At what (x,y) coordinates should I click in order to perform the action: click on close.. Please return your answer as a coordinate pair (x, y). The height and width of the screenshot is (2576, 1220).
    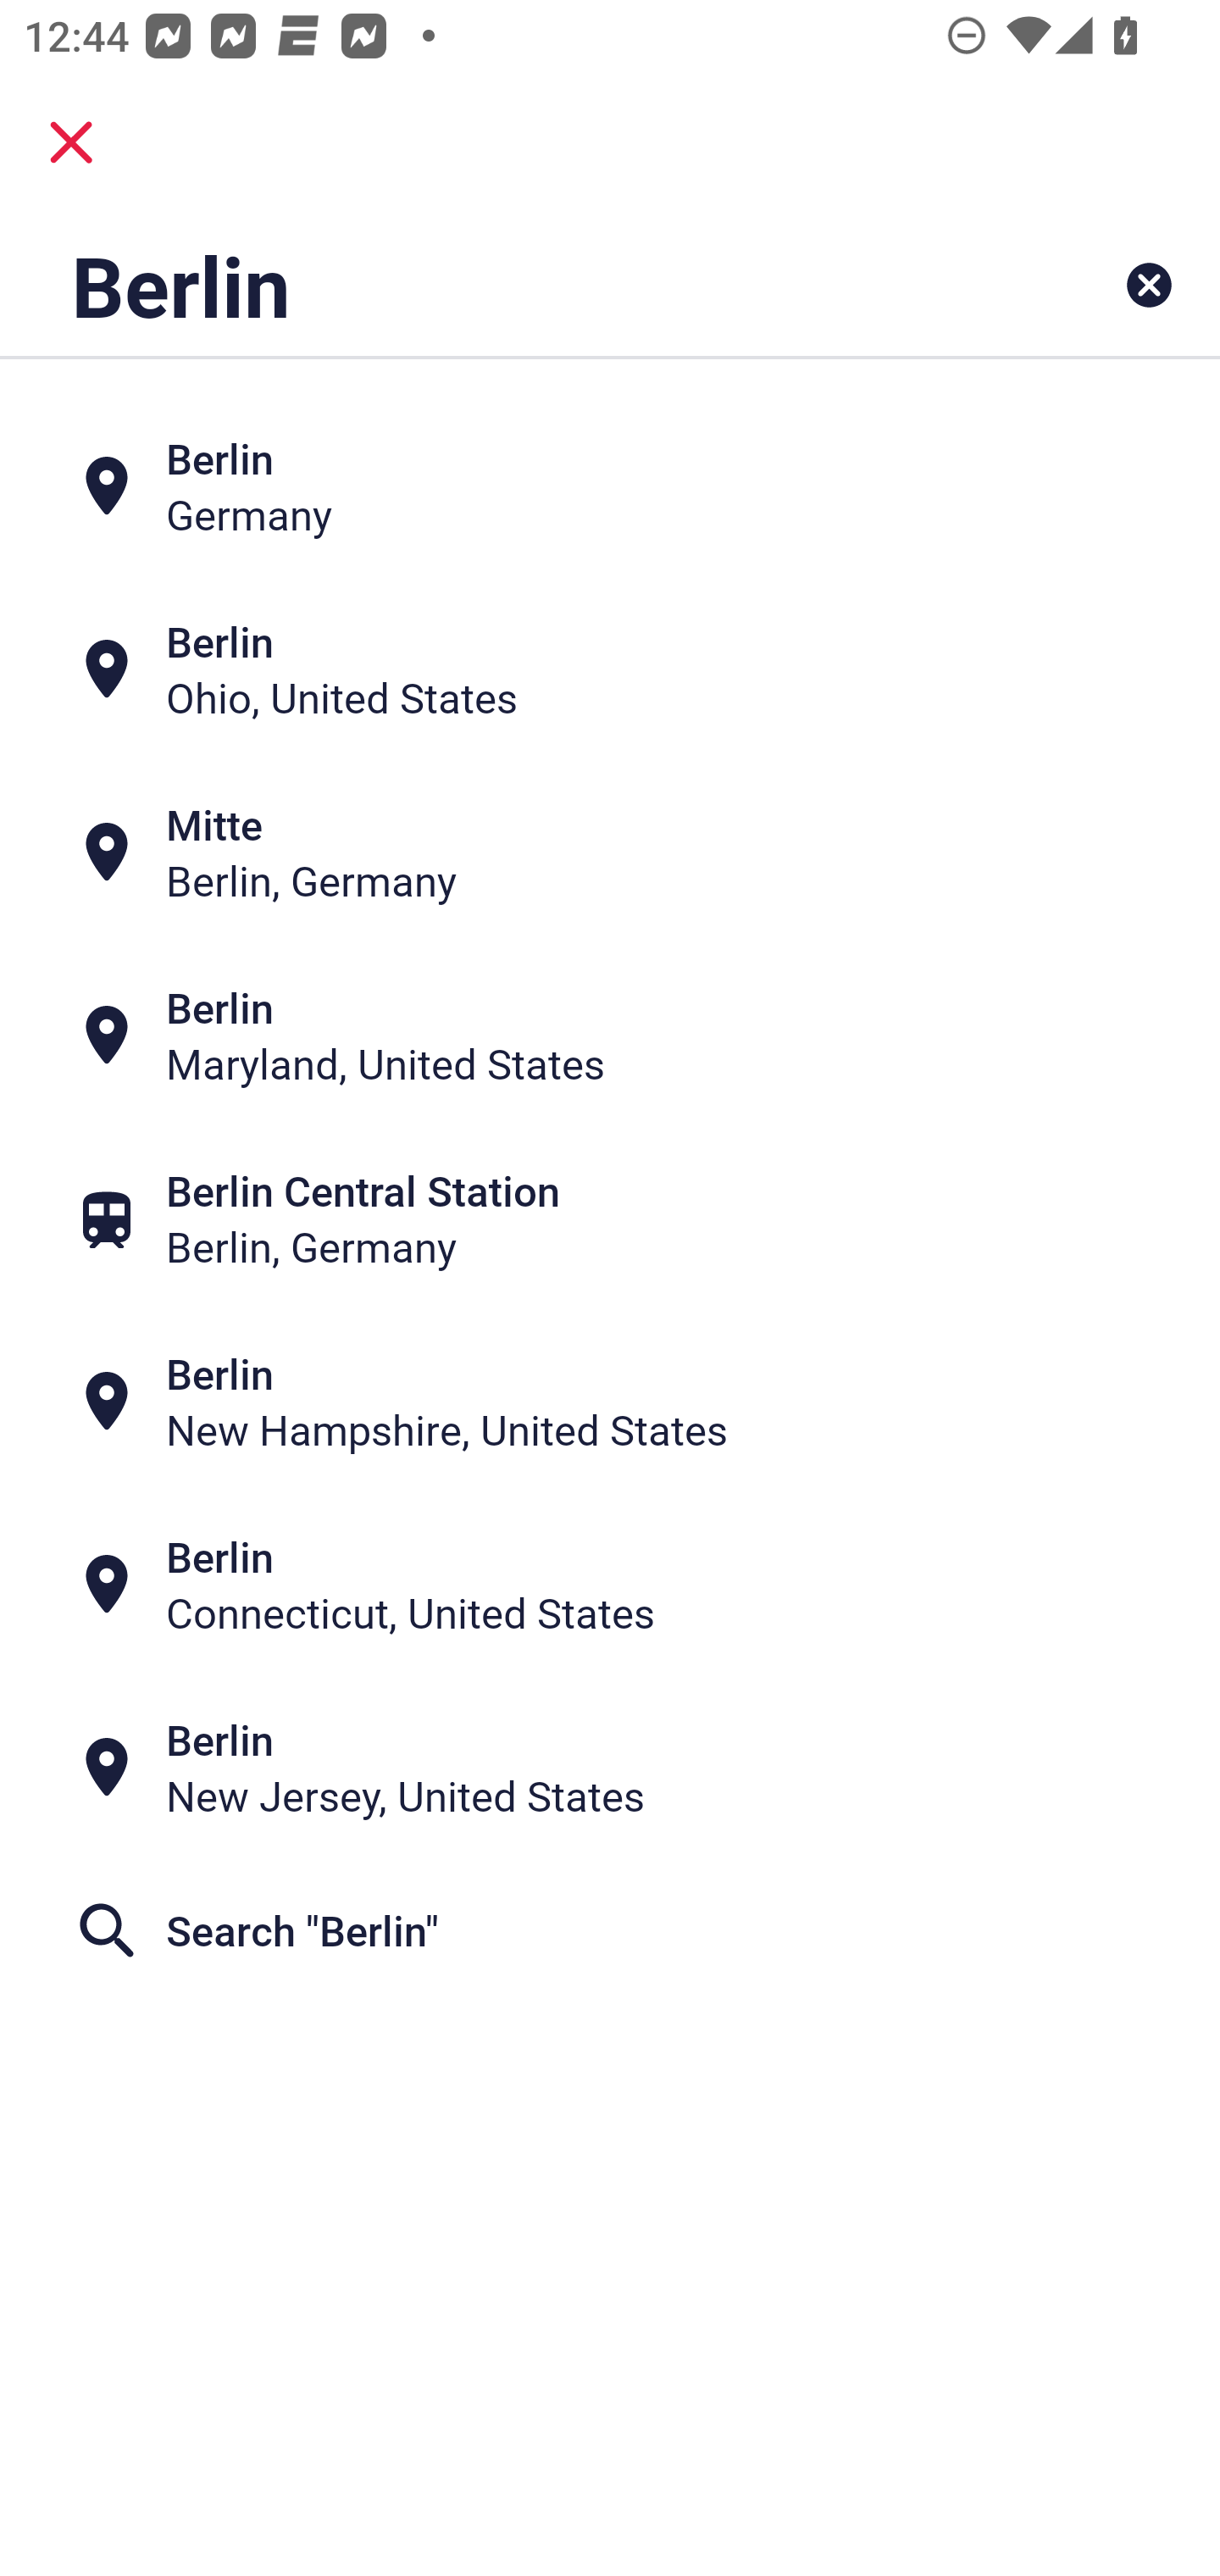
    Looking at the image, I should click on (71, 142).